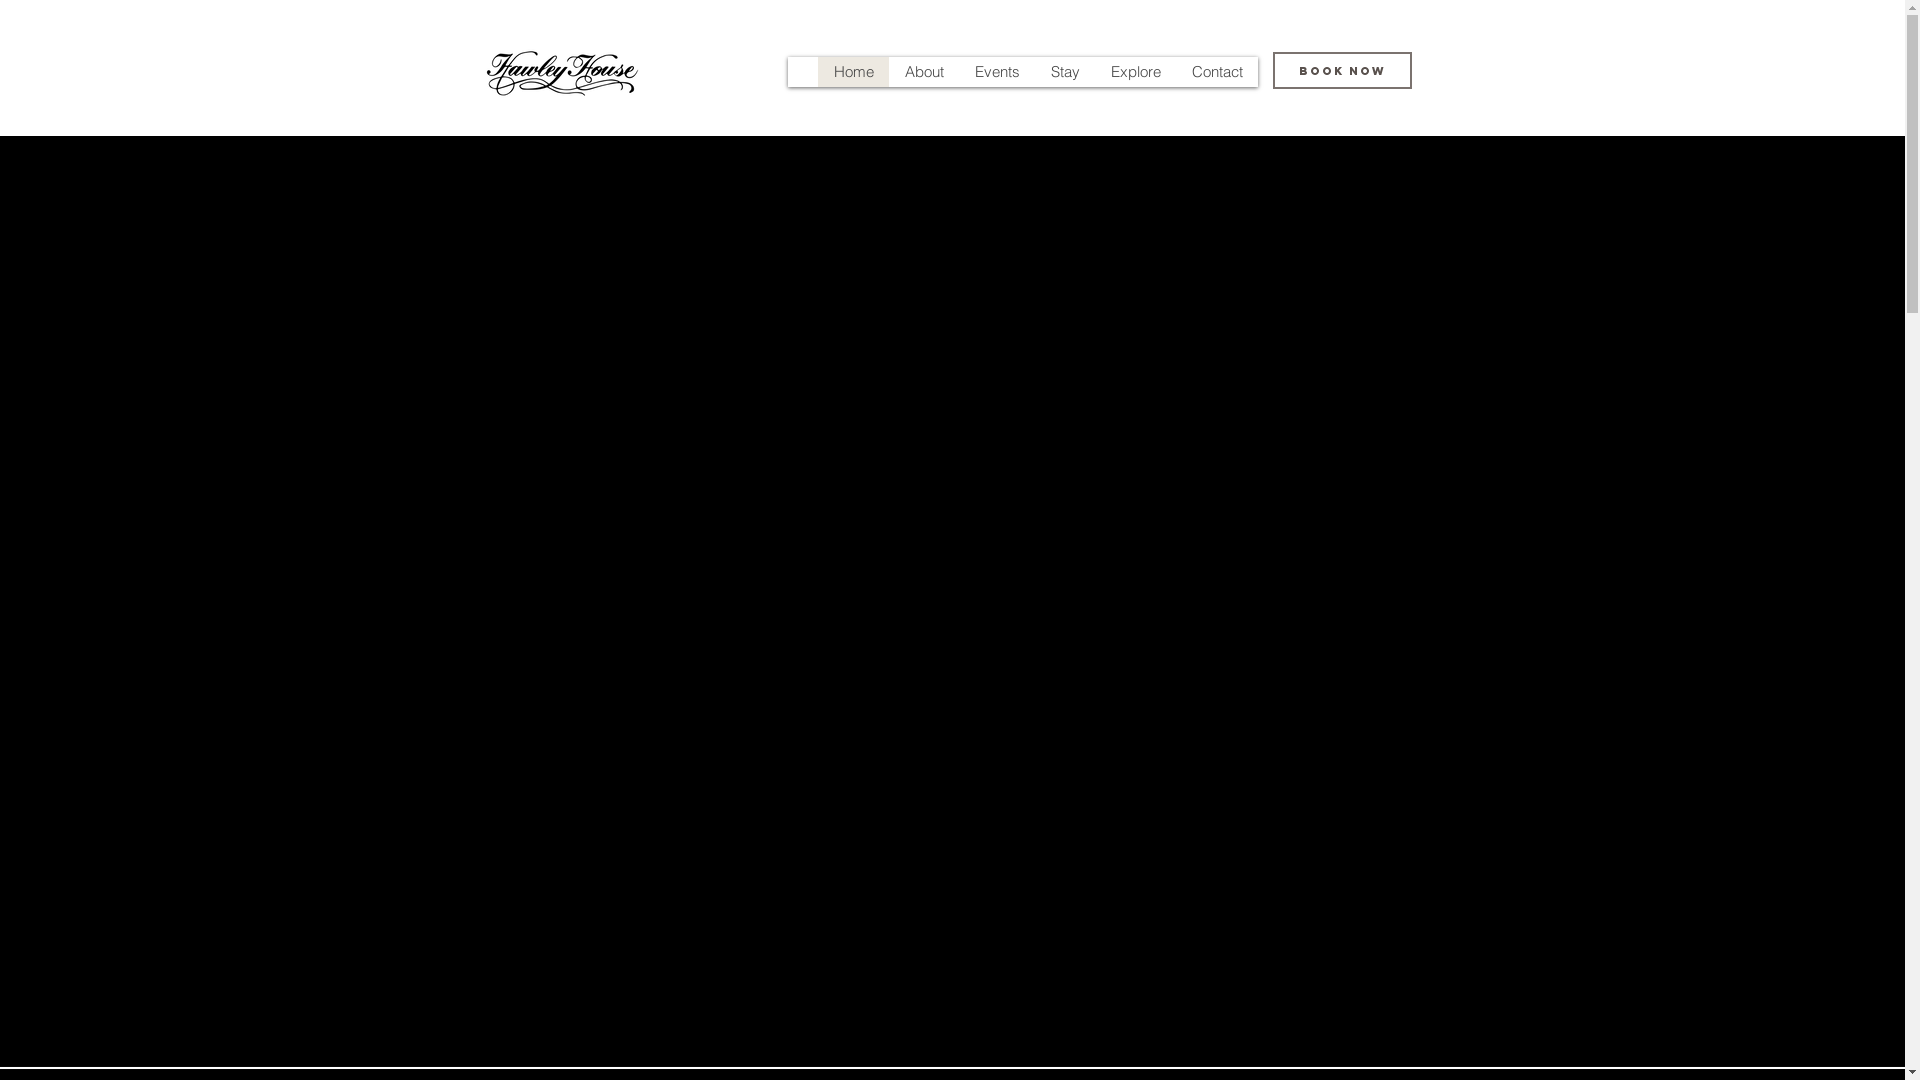  What do you see at coordinates (1134, 72) in the screenshot?
I see `Explore` at bounding box center [1134, 72].